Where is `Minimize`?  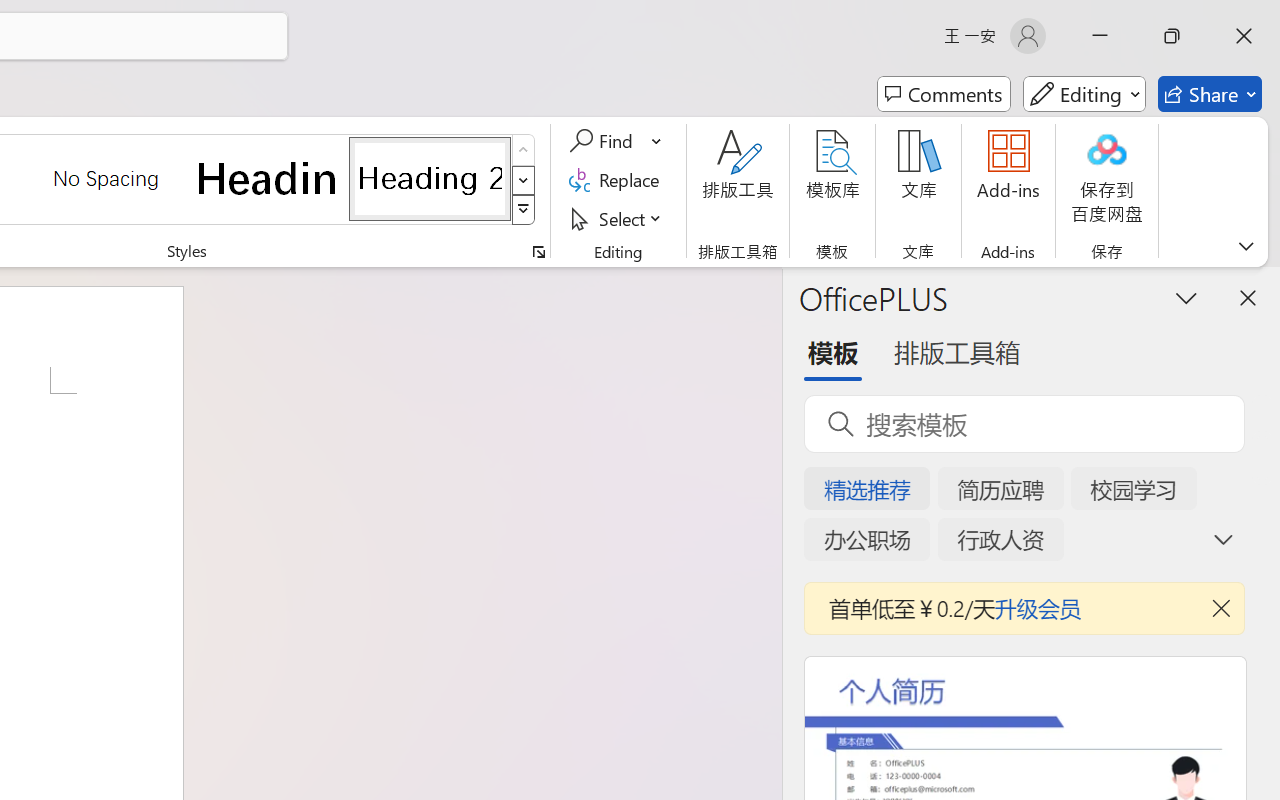
Minimize is located at coordinates (1100, 36).